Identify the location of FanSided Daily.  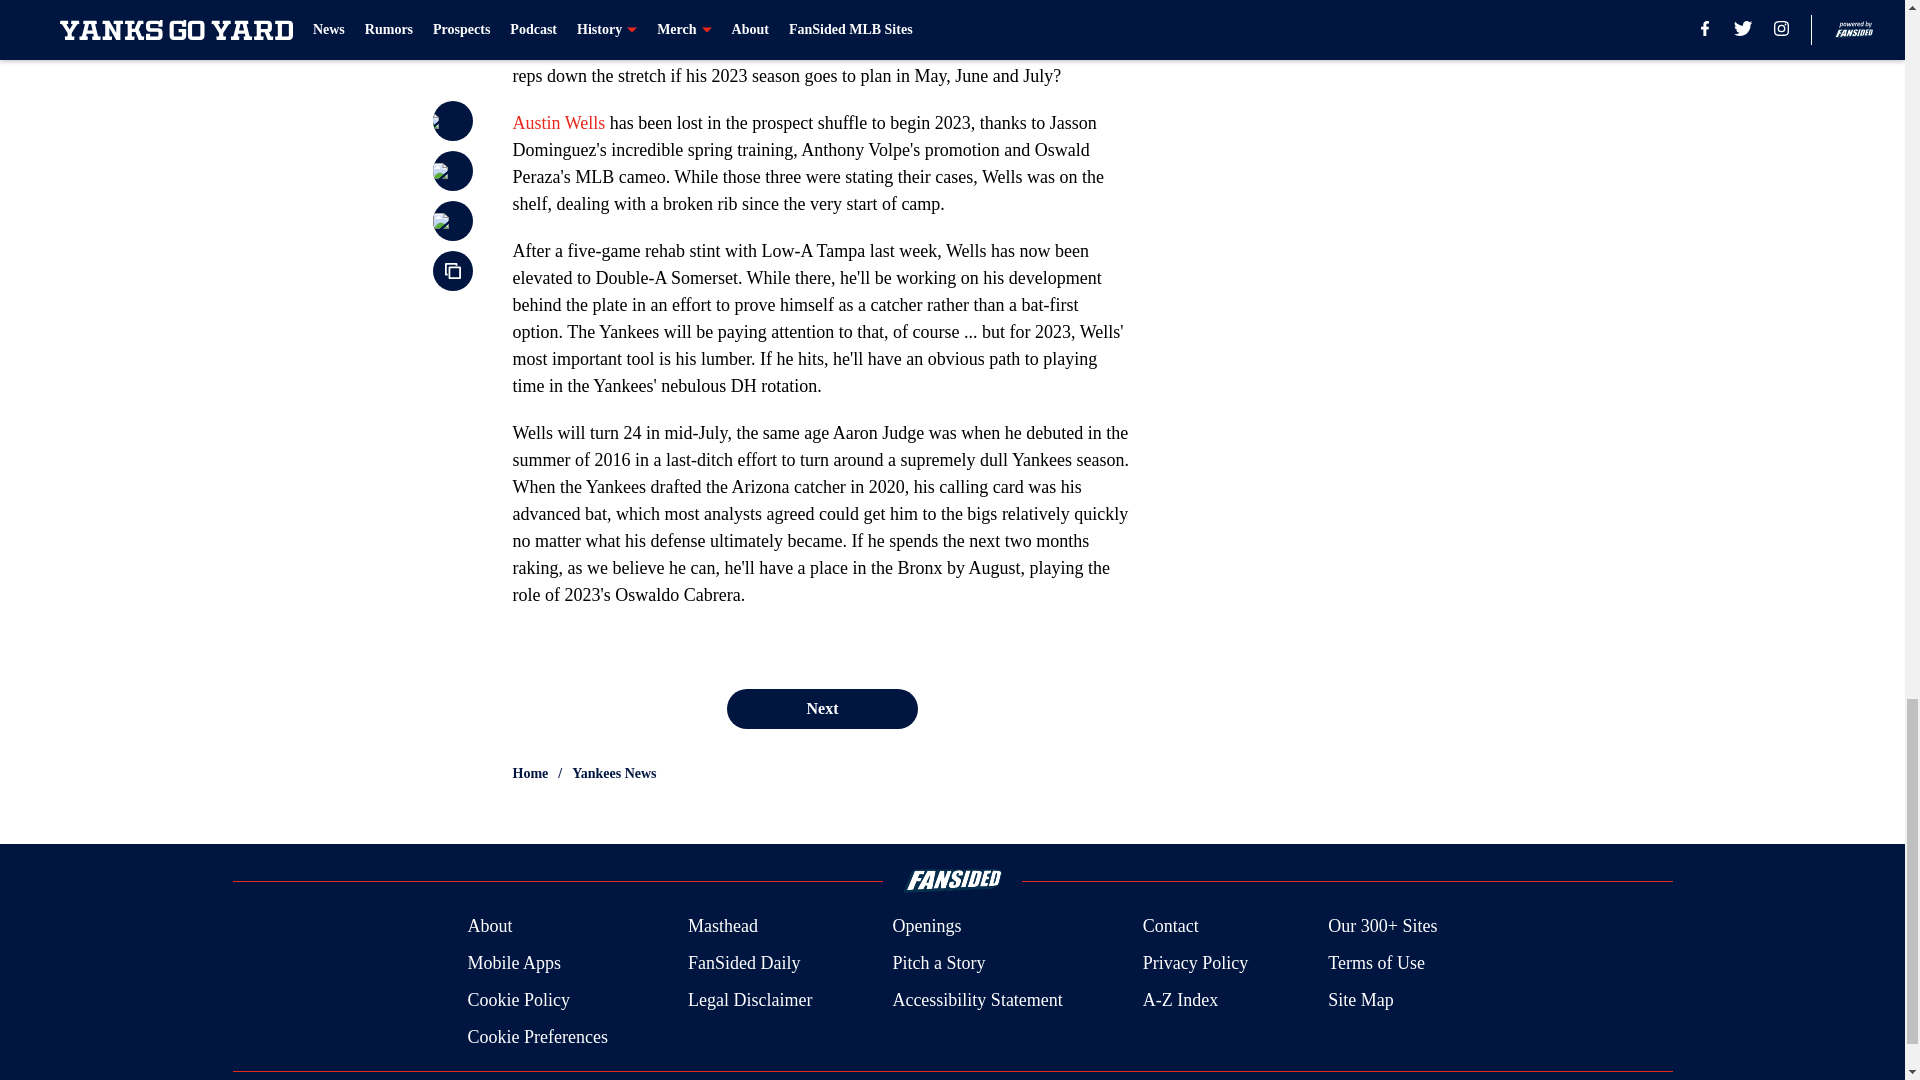
(744, 964).